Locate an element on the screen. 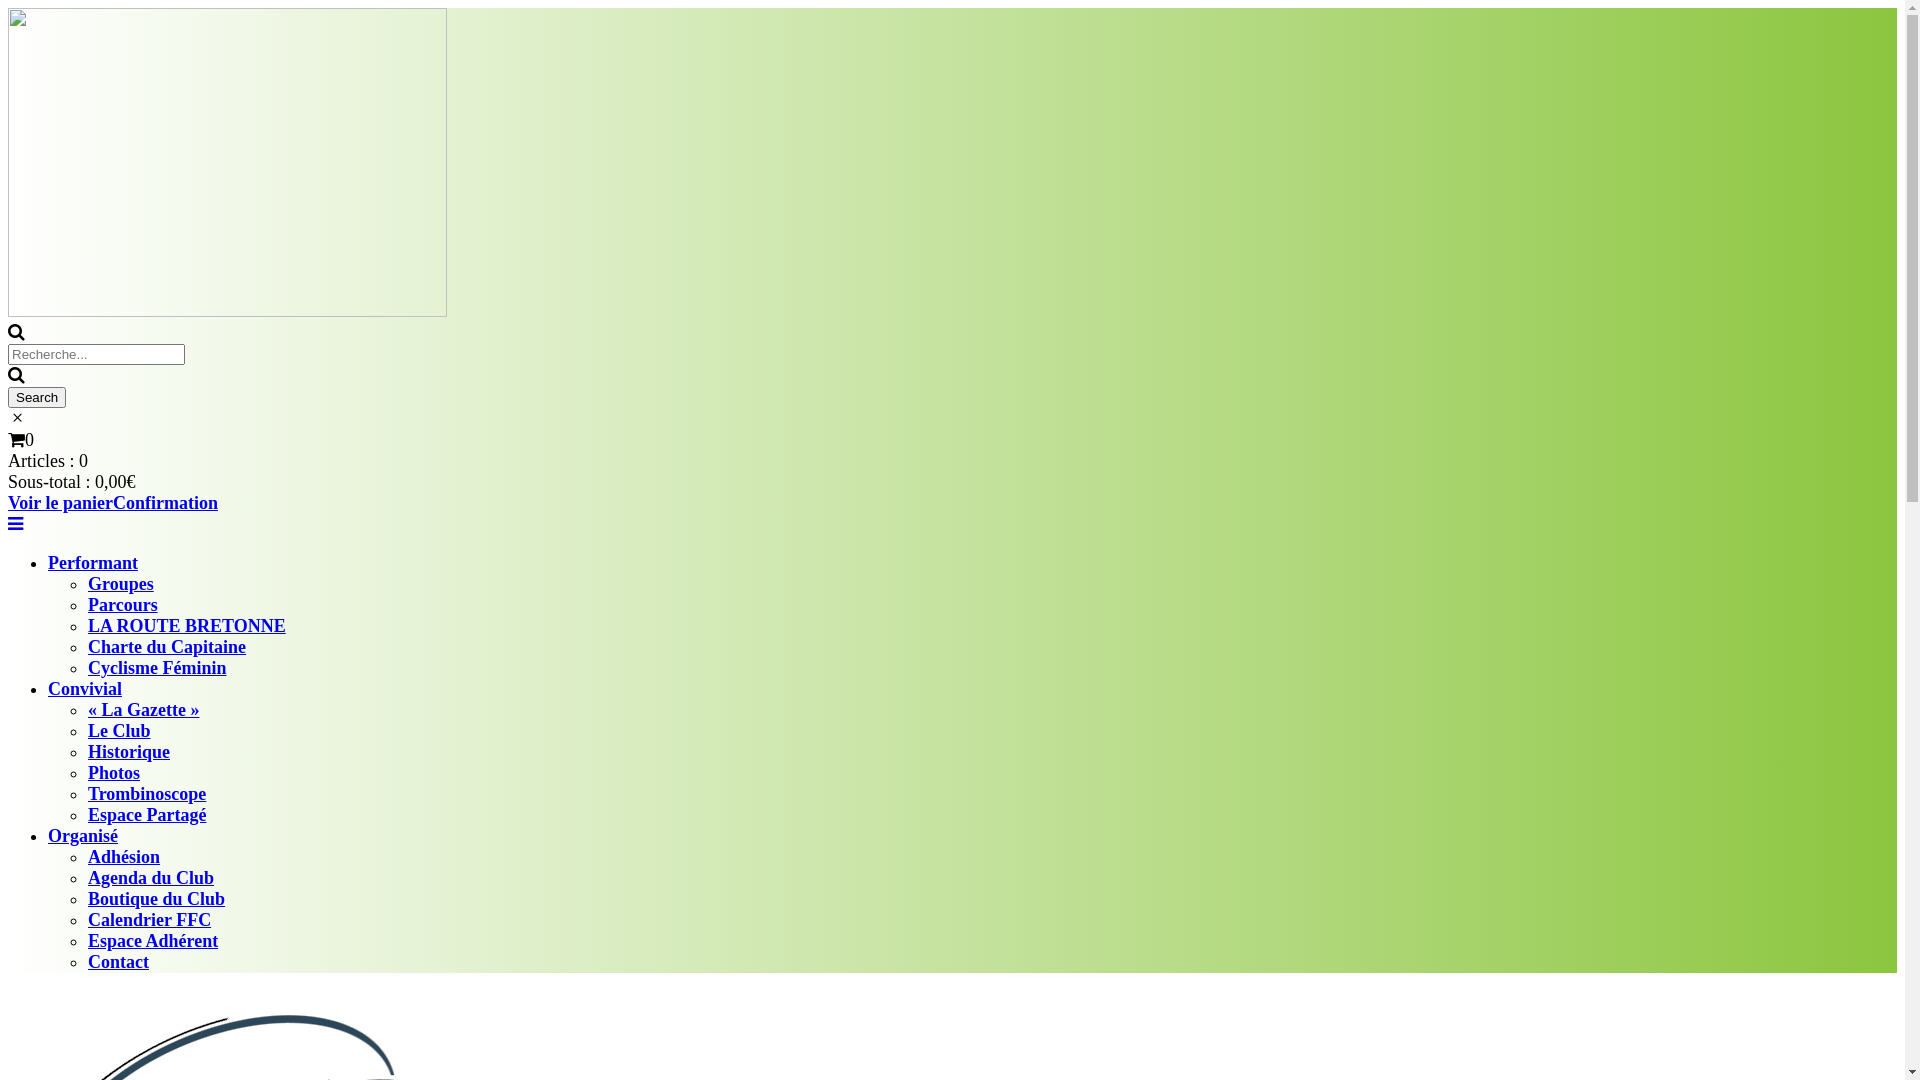  Agenda du Club is located at coordinates (151, 878).